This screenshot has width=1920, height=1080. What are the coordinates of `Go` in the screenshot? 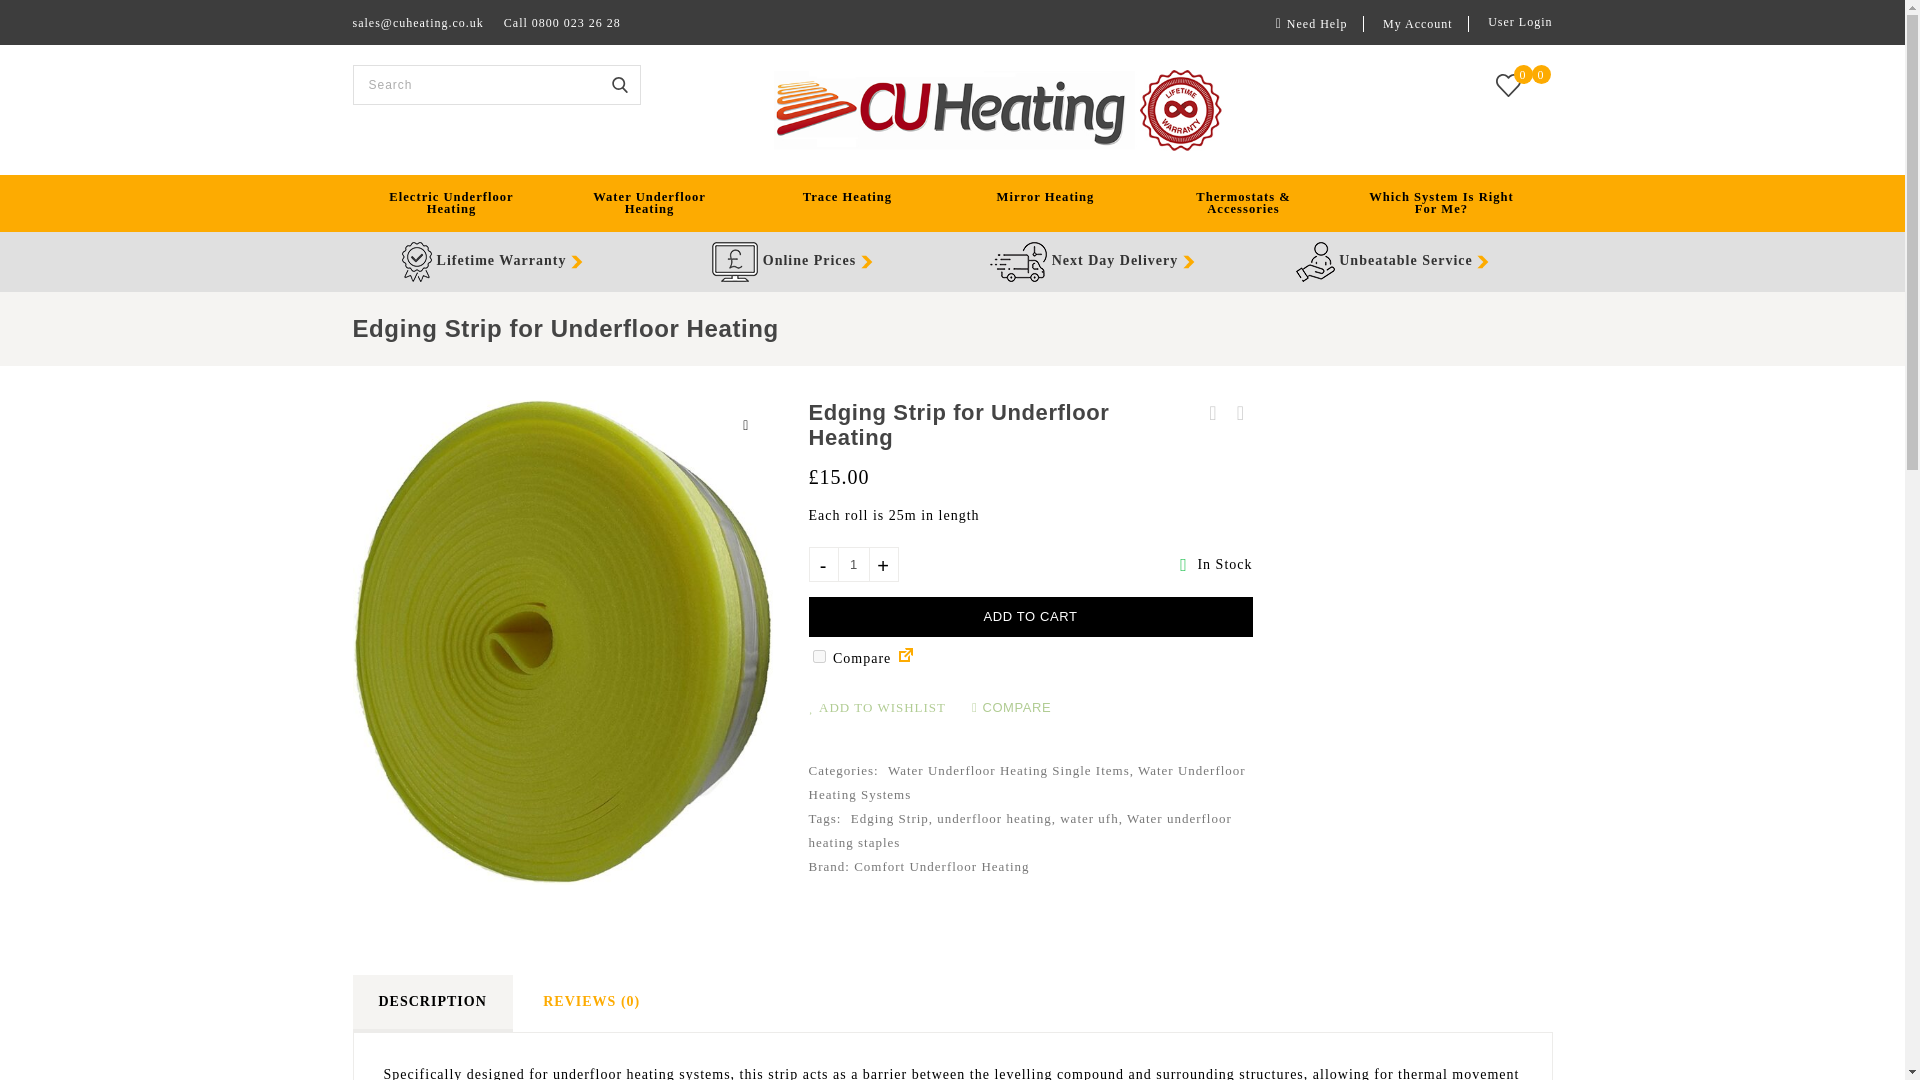 It's located at (619, 84).